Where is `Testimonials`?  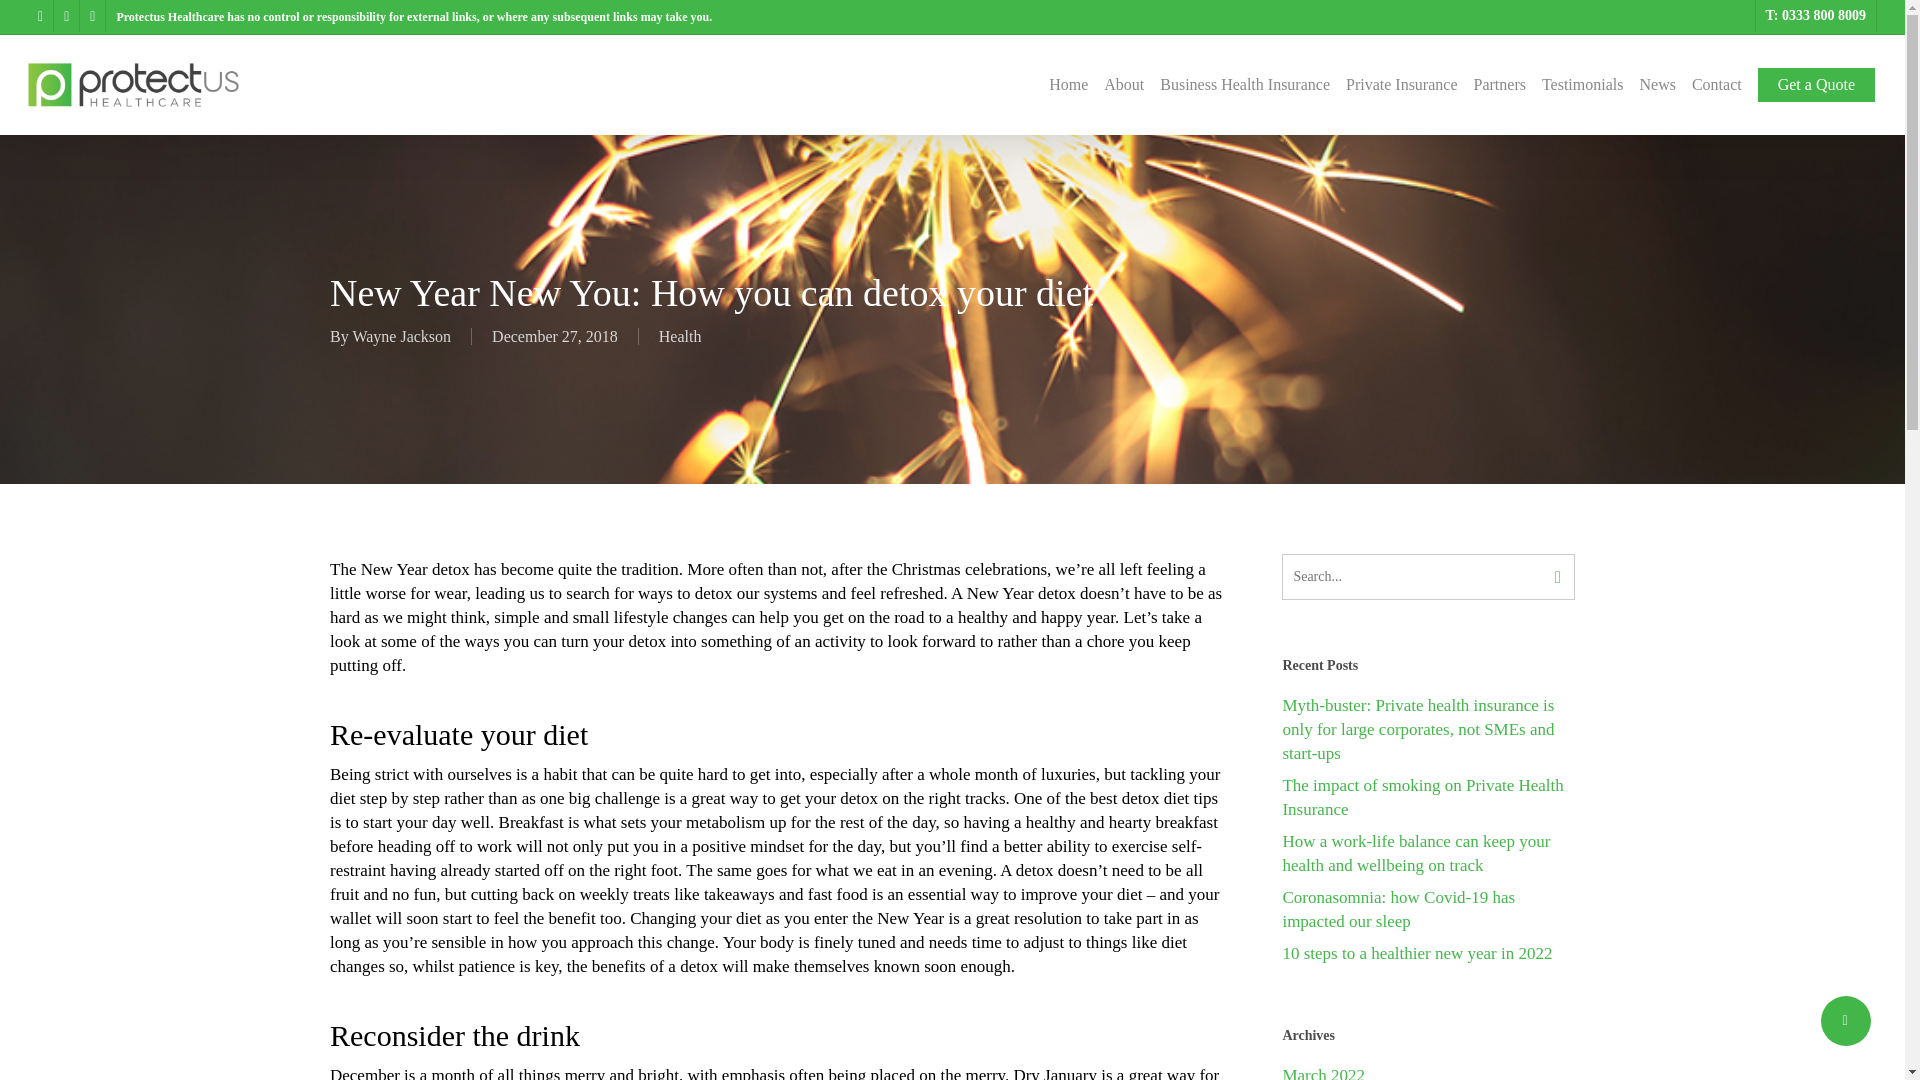 Testimonials is located at coordinates (1582, 84).